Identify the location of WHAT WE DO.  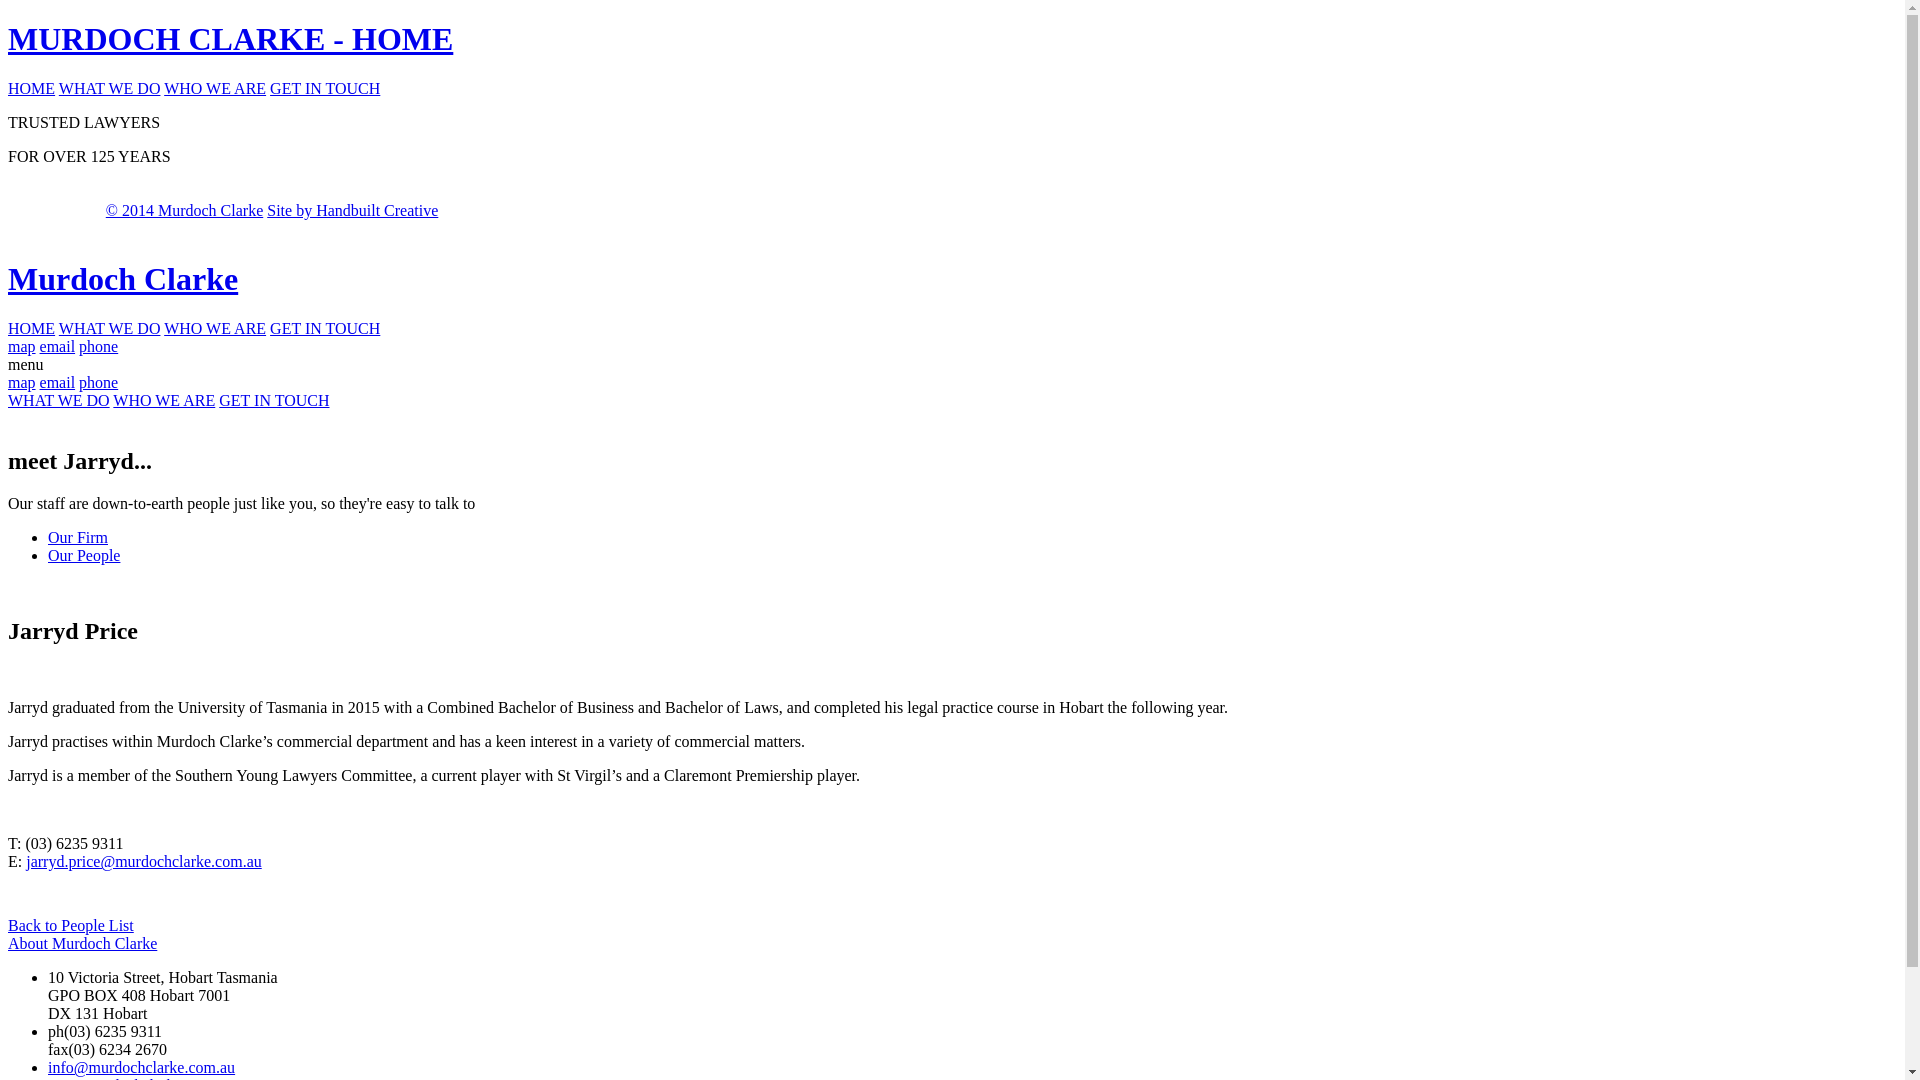
(59, 400).